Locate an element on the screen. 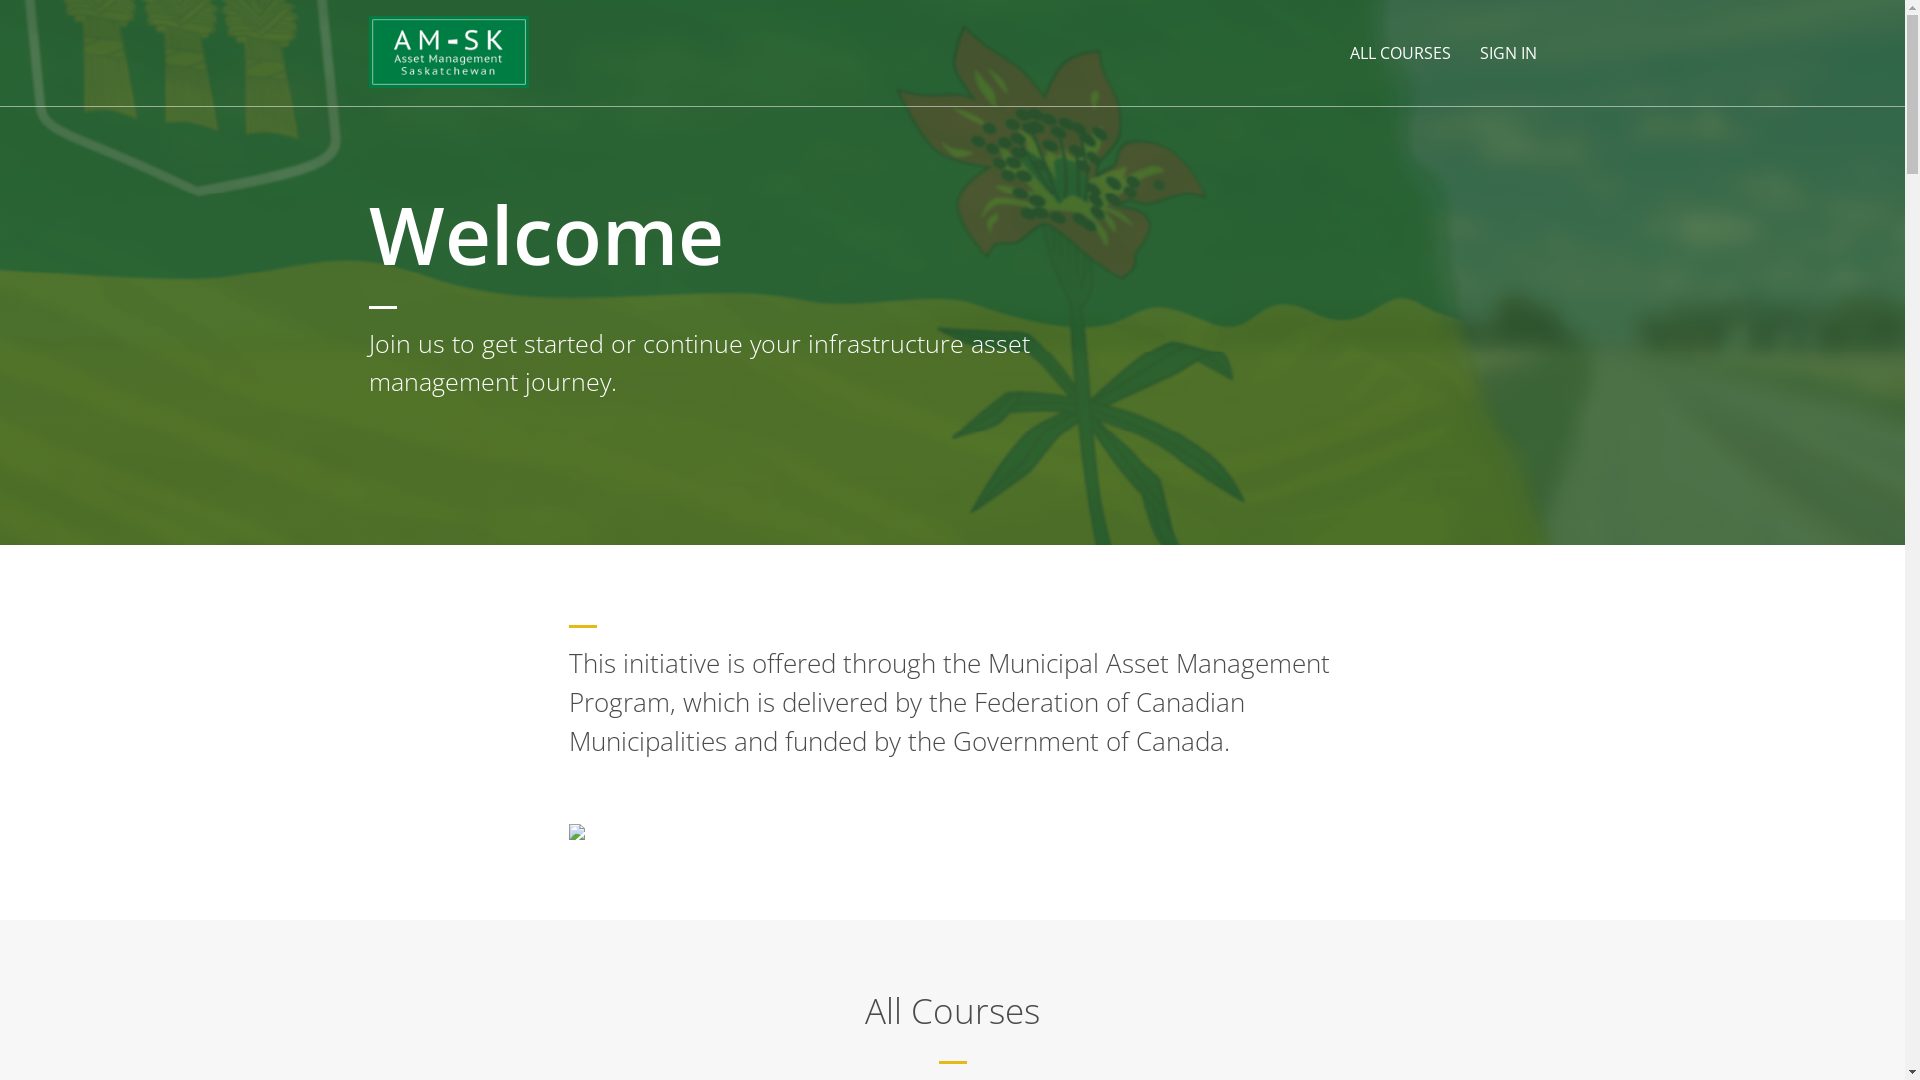 The image size is (1920, 1080). ALL COURSES is located at coordinates (1400, 53).